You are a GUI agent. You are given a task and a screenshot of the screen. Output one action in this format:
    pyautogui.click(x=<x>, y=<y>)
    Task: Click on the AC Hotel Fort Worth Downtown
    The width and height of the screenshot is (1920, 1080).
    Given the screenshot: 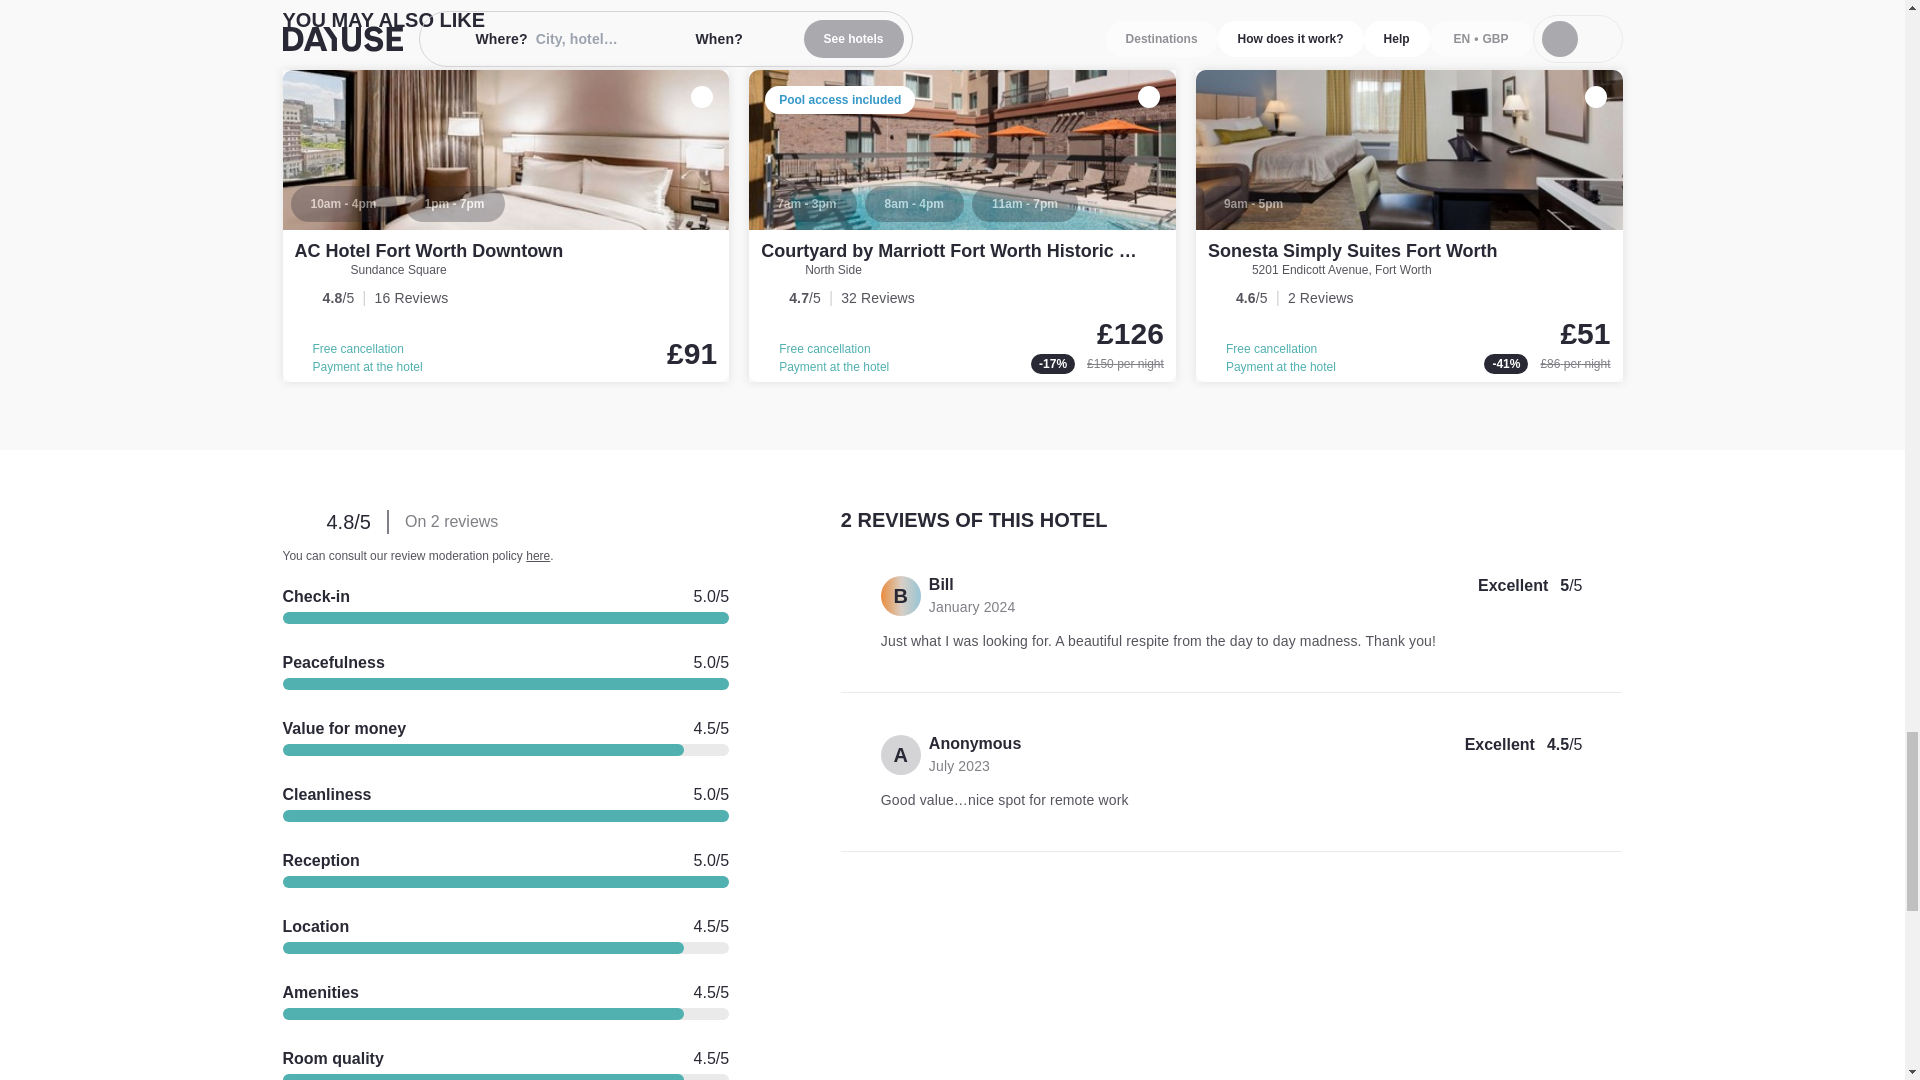 What is the action you would take?
    pyautogui.click(x=506, y=226)
    